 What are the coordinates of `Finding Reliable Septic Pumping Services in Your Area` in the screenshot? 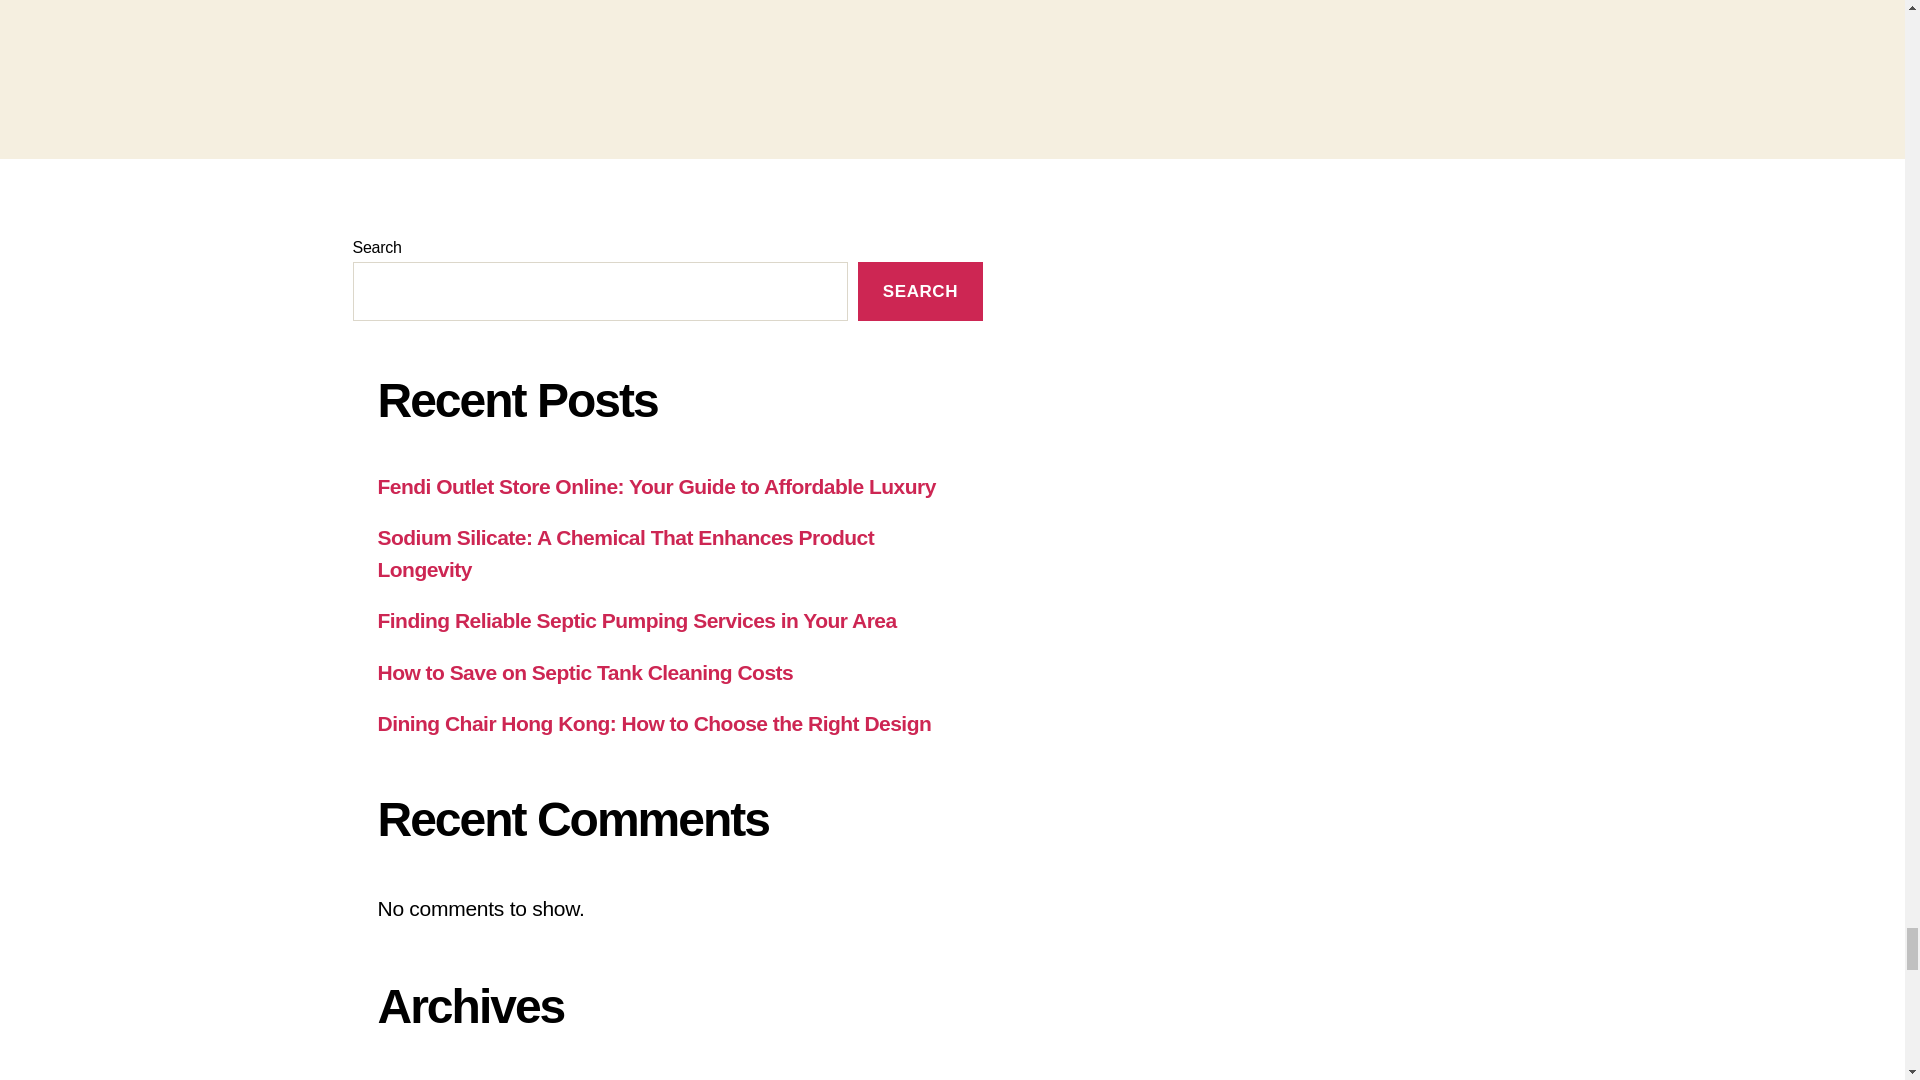 It's located at (637, 620).